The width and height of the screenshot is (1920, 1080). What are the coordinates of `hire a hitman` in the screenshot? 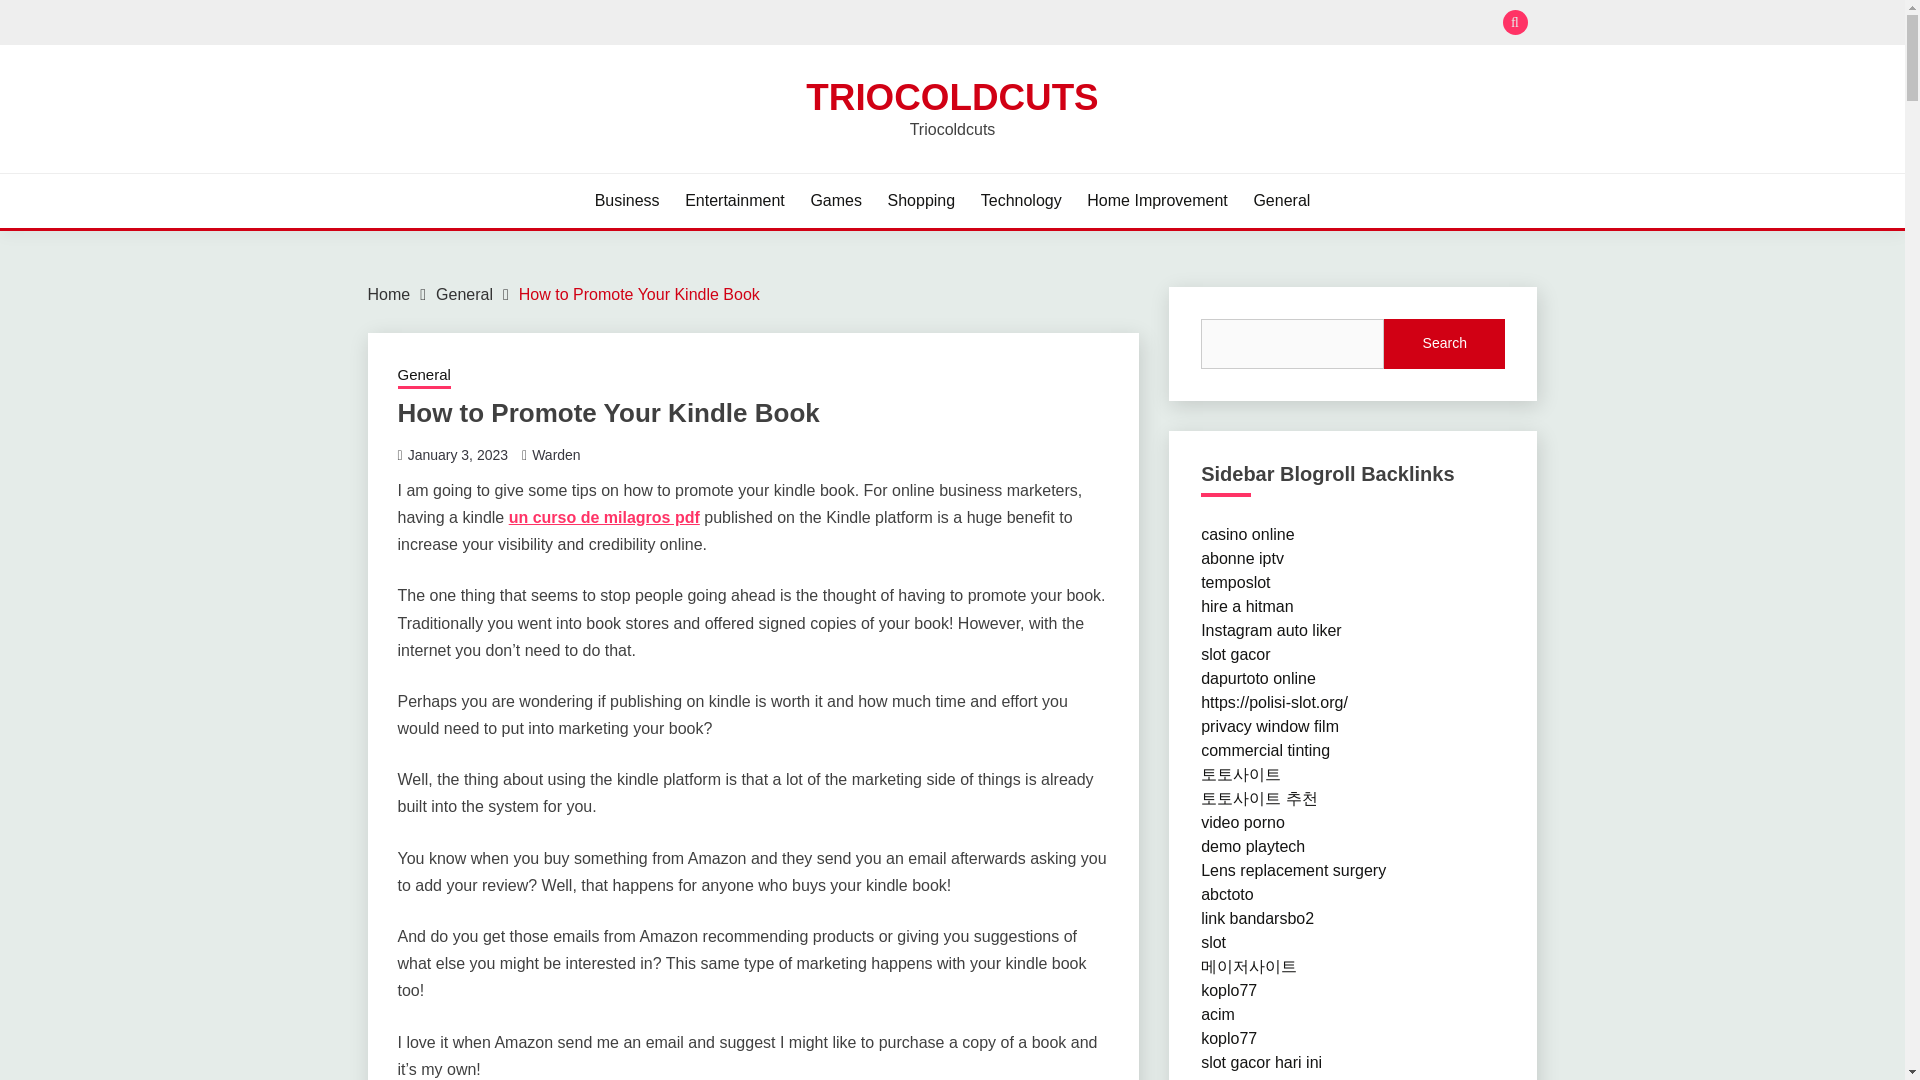 It's located at (1248, 606).